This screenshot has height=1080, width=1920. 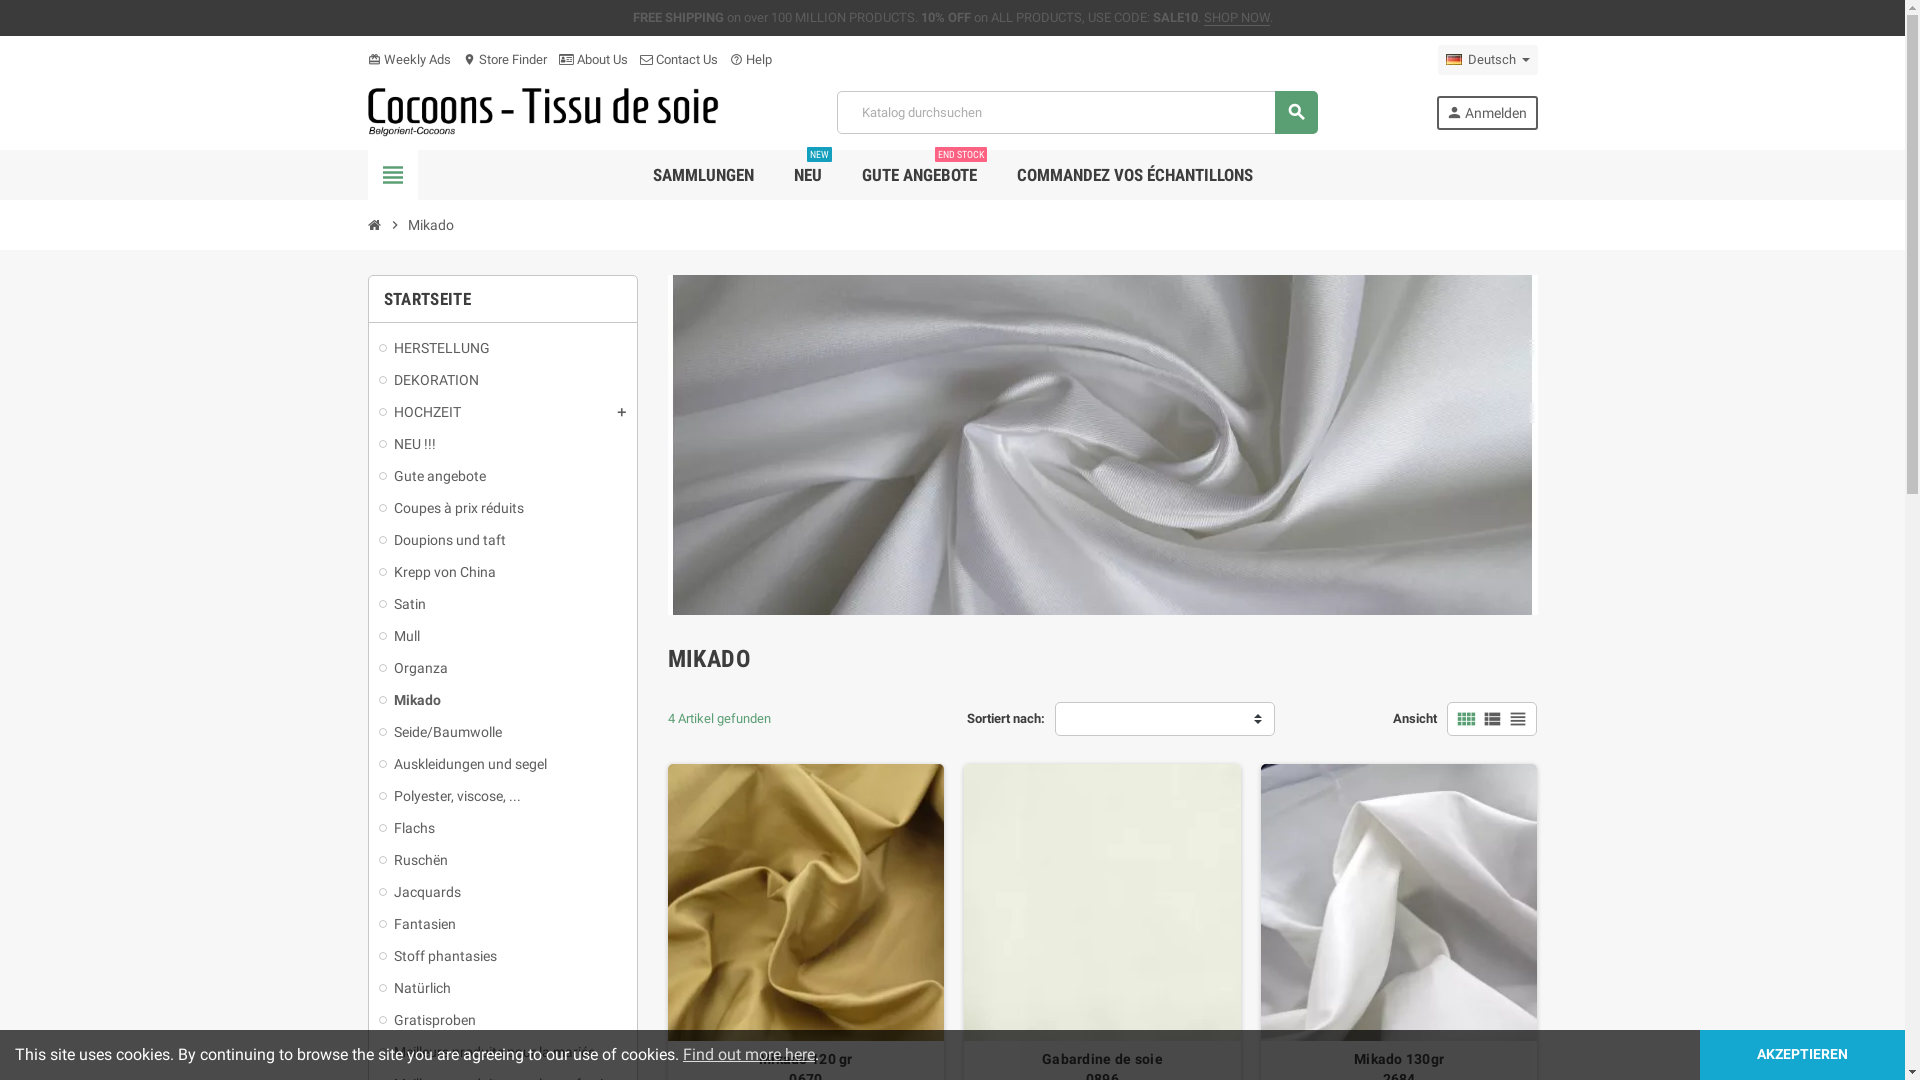 What do you see at coordinates (502, 572) in the screenshot?
I see `Krepp von China` at bounding box center [502, 572].